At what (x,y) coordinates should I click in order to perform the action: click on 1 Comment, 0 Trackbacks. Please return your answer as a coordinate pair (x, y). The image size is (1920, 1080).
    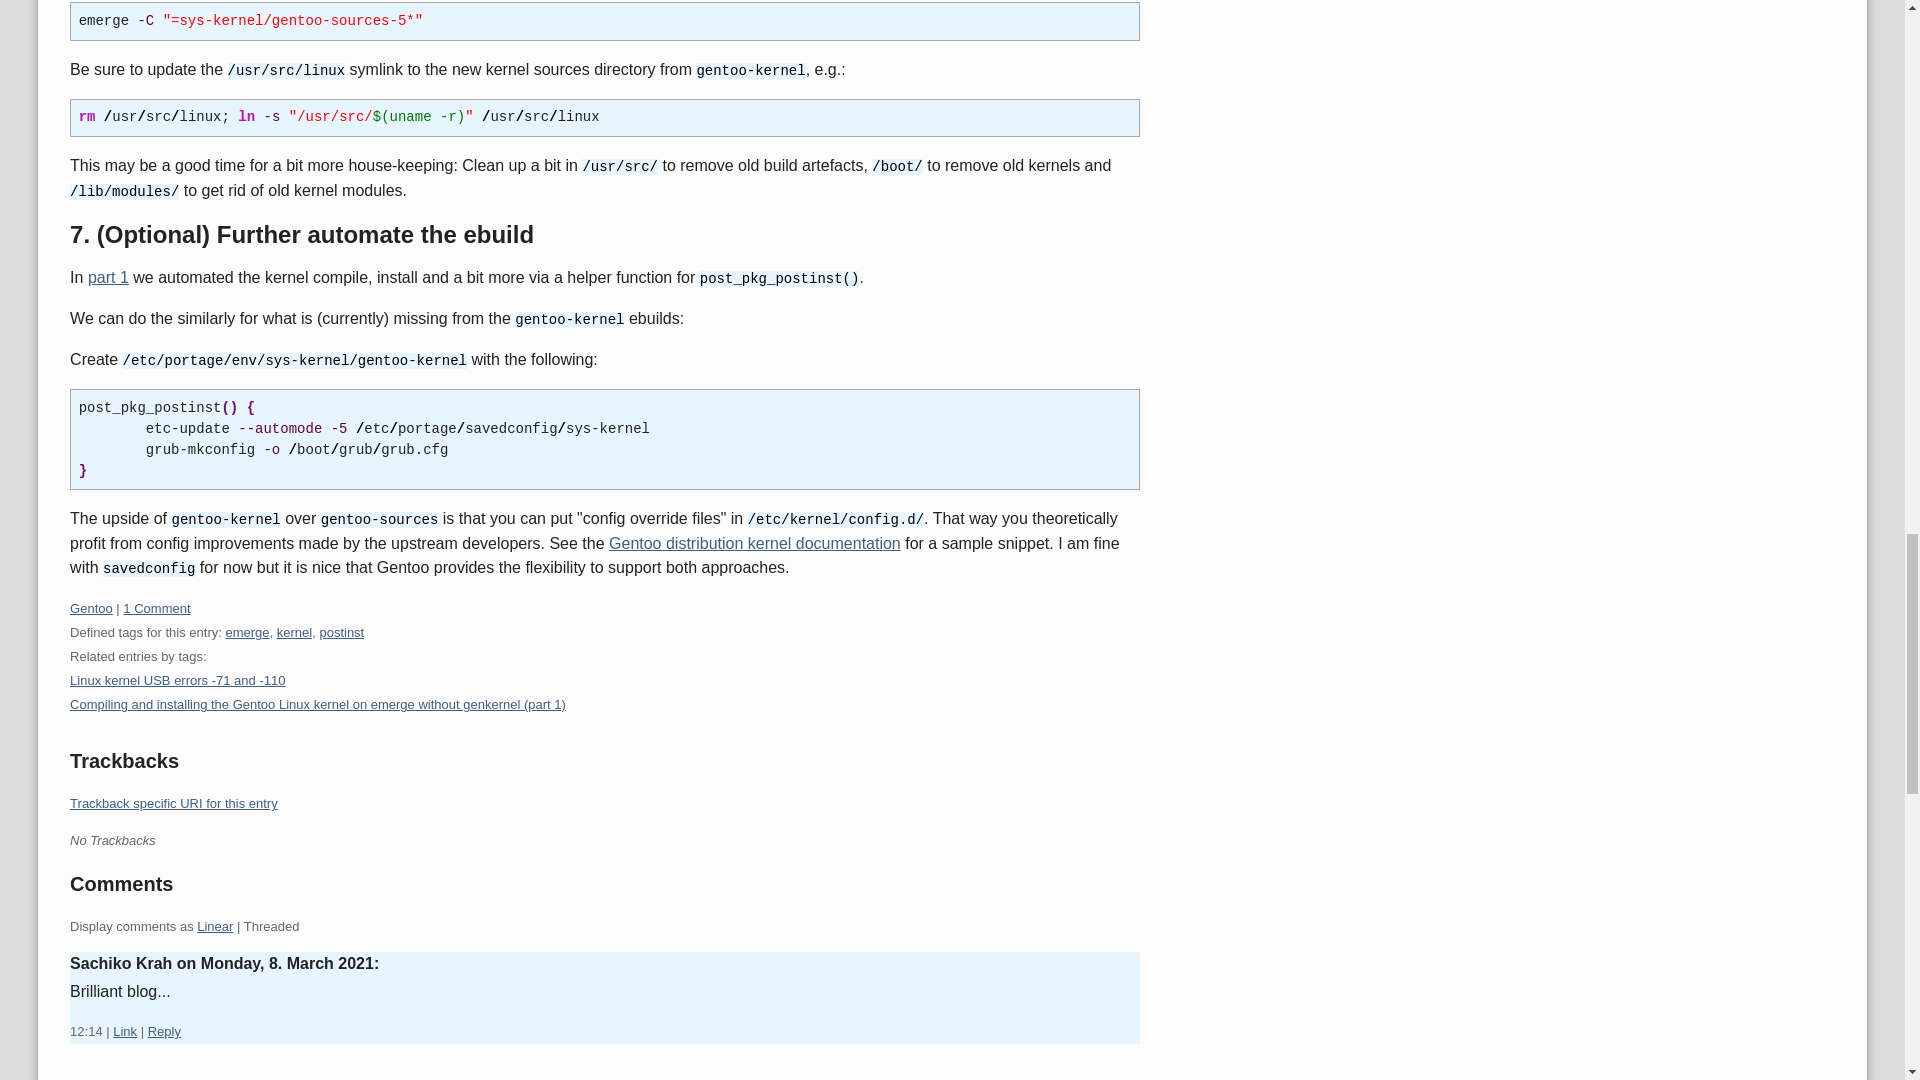
    Looking at the image, I should click on (156, 608).